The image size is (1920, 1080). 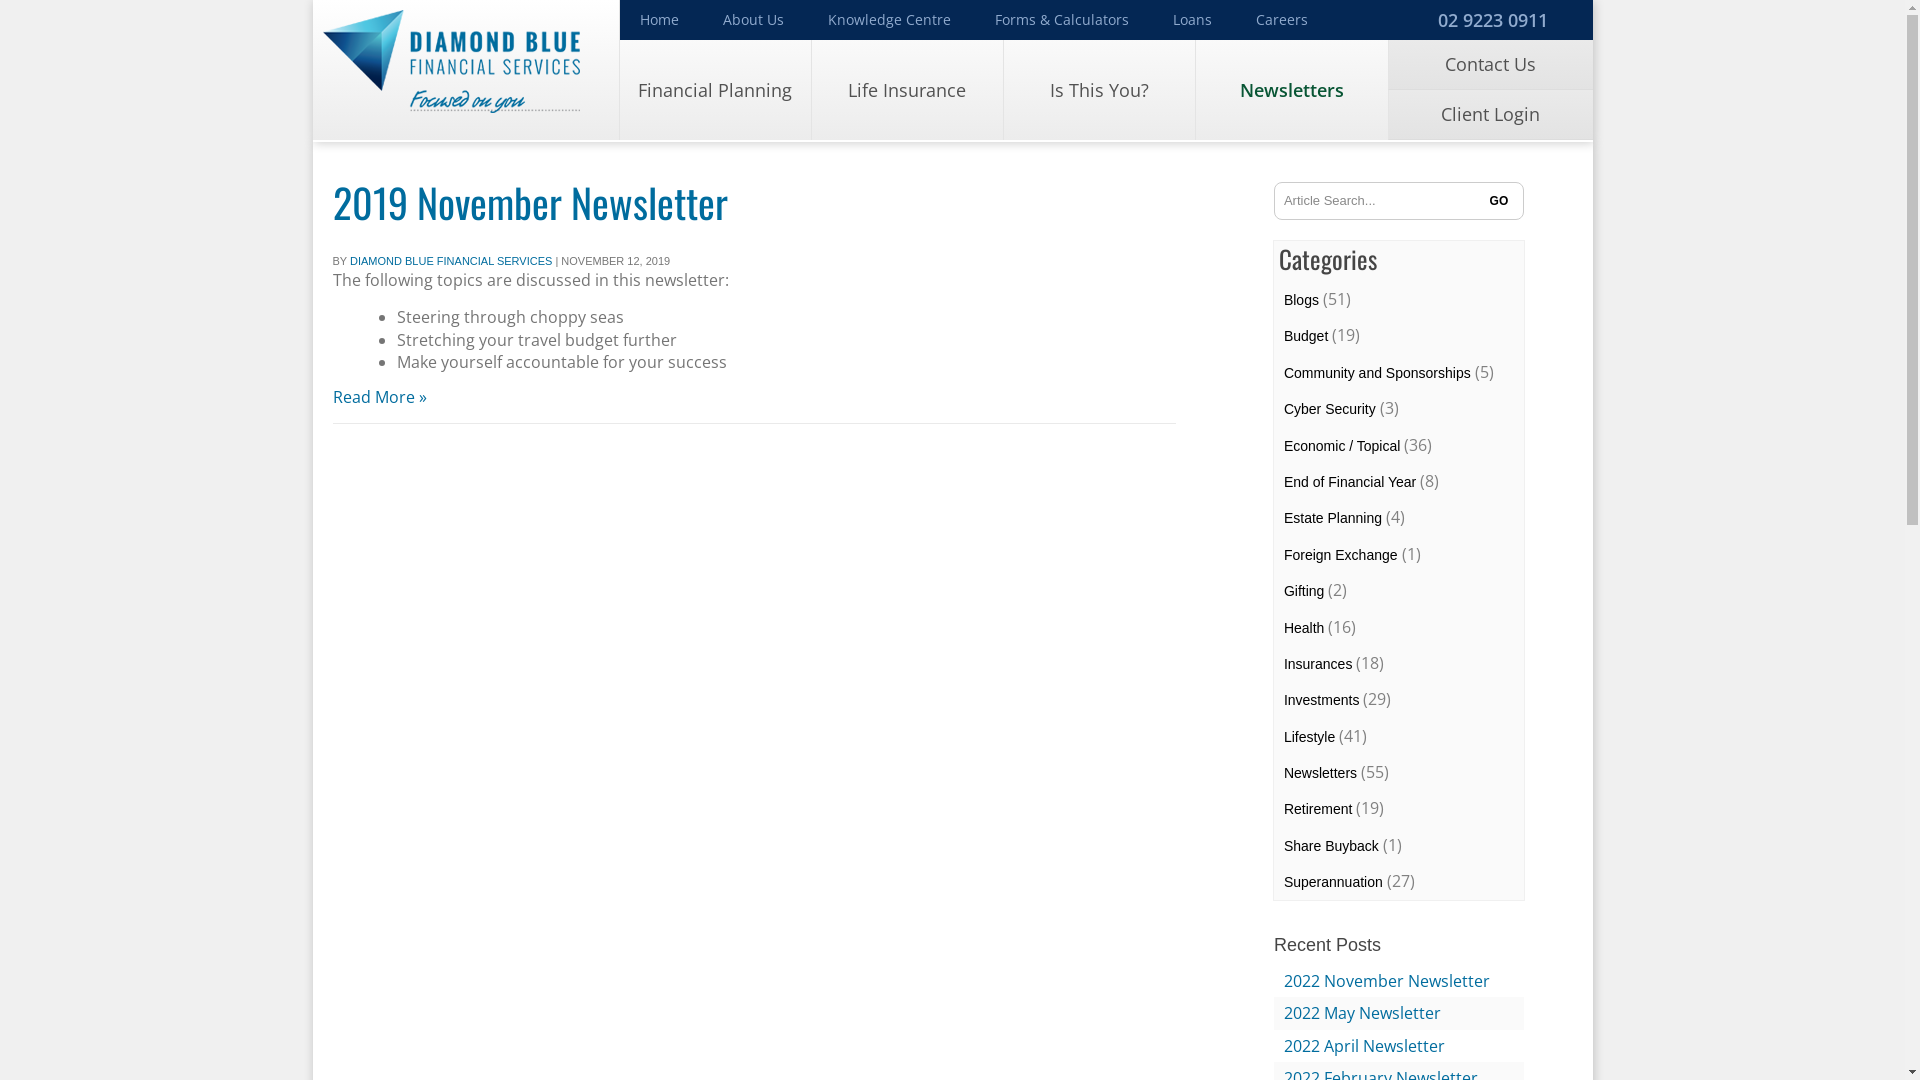 I want to click on Diamond Blue Financial Services, so click(x=466, y=70).